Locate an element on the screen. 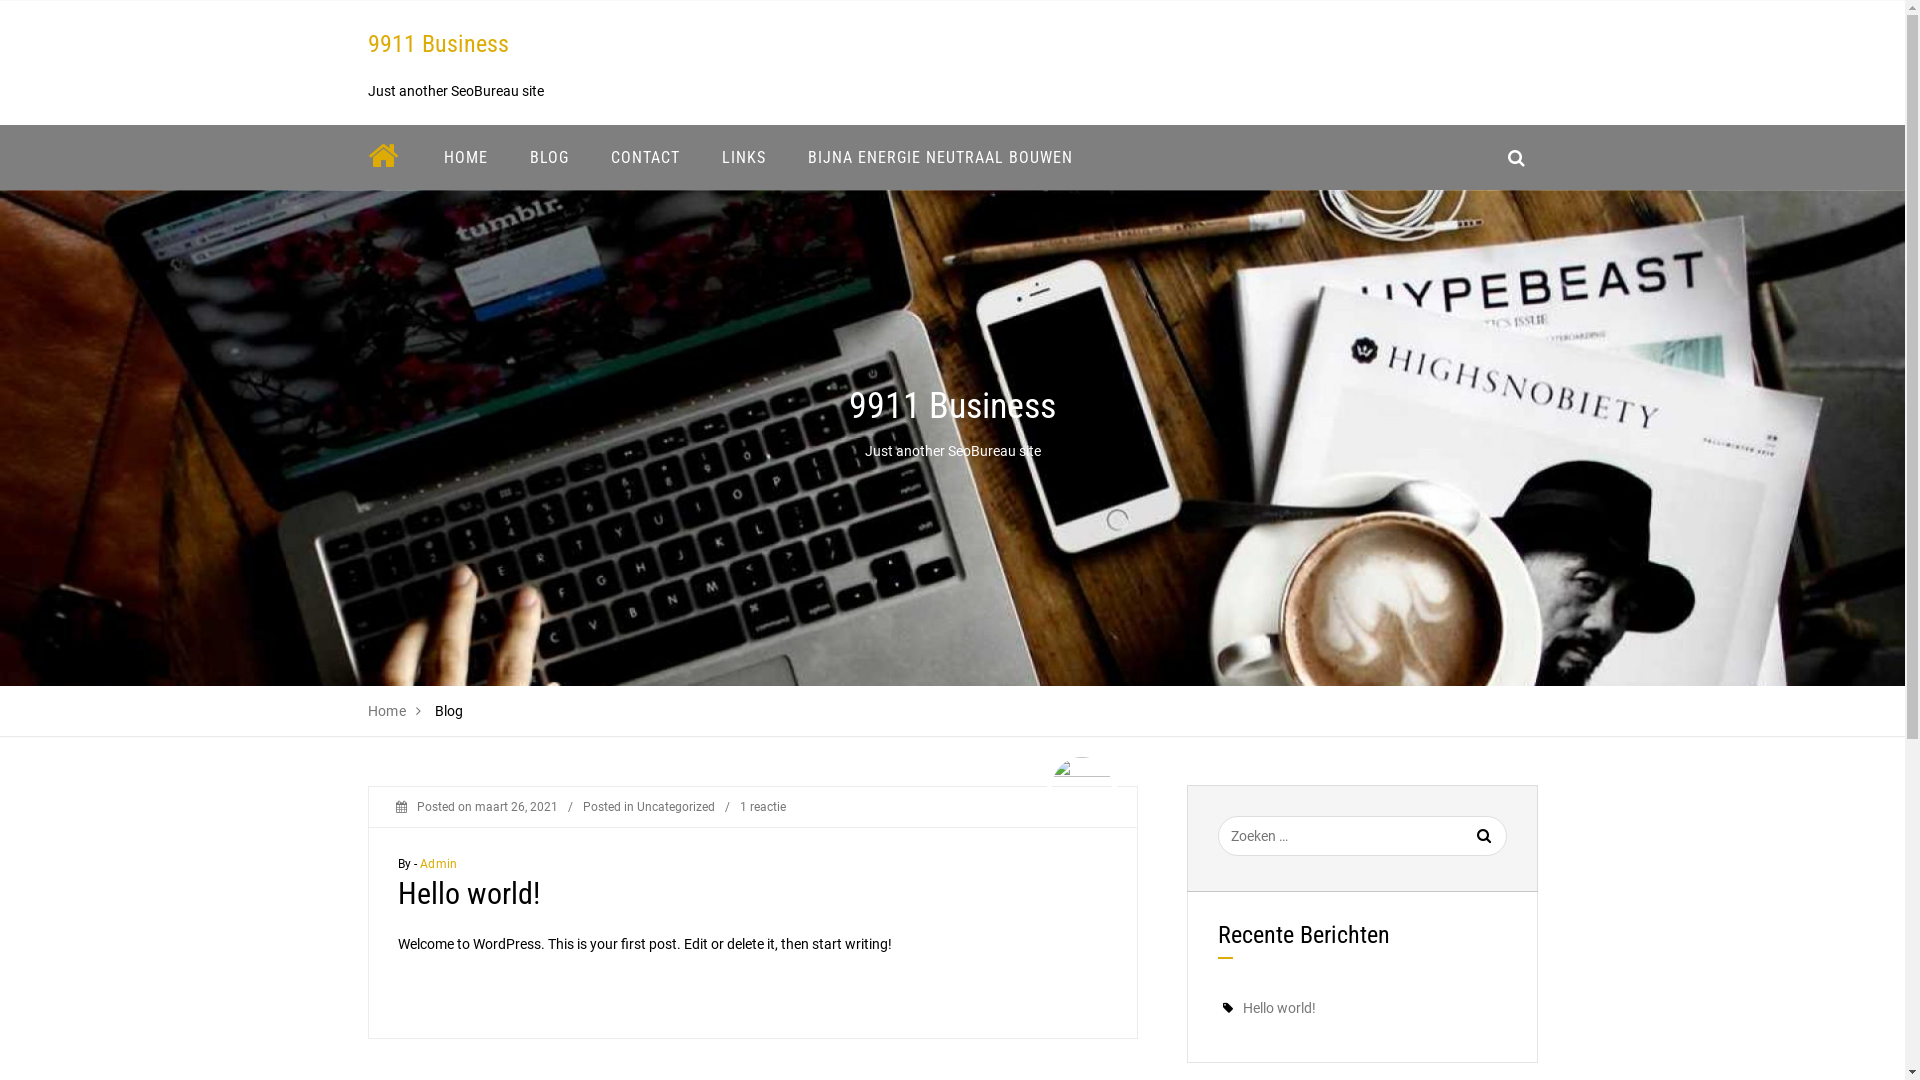 This screenshot has height=1080, width=1920. Zoeken is located at coordinates (1461, 848).